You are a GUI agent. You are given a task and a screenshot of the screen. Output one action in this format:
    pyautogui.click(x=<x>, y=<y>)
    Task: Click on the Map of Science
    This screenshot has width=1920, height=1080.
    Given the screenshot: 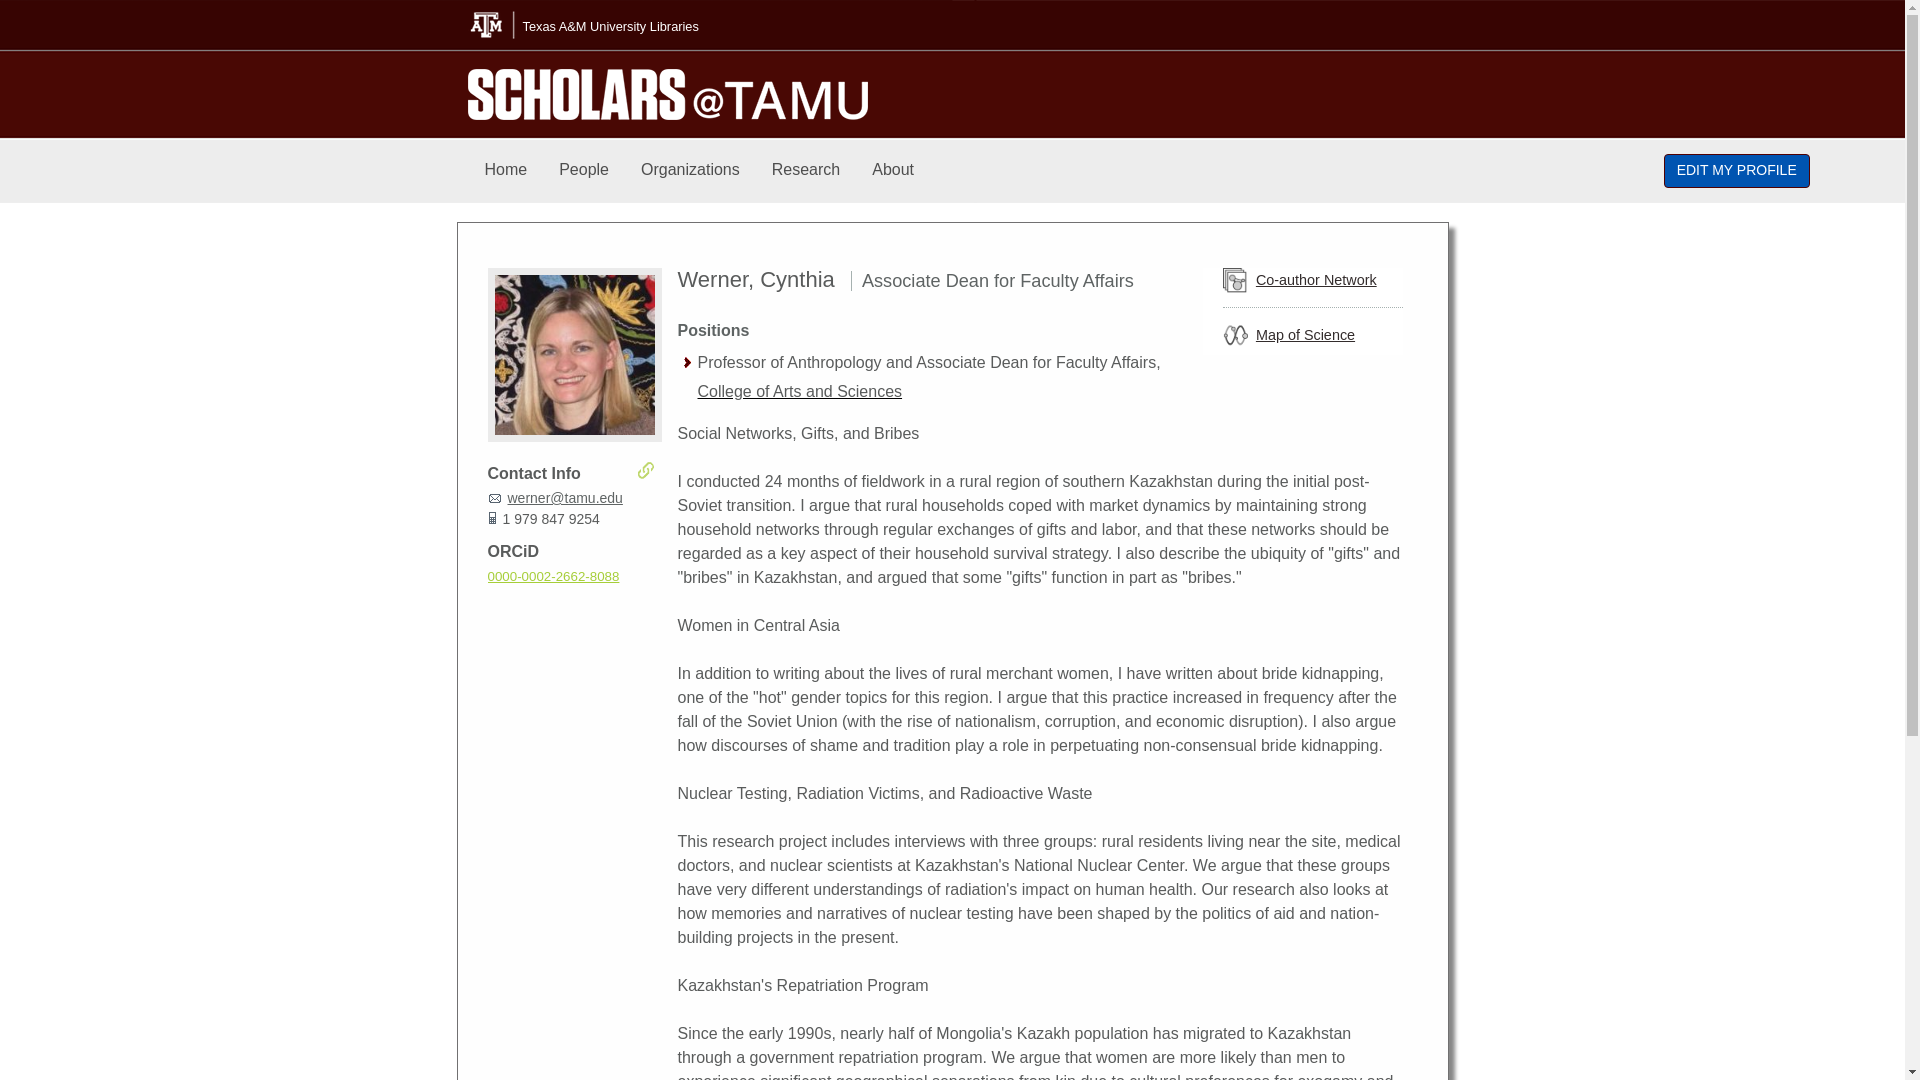 What is the action you would take?
    pyautogui.click(x=1305, y=335)
    